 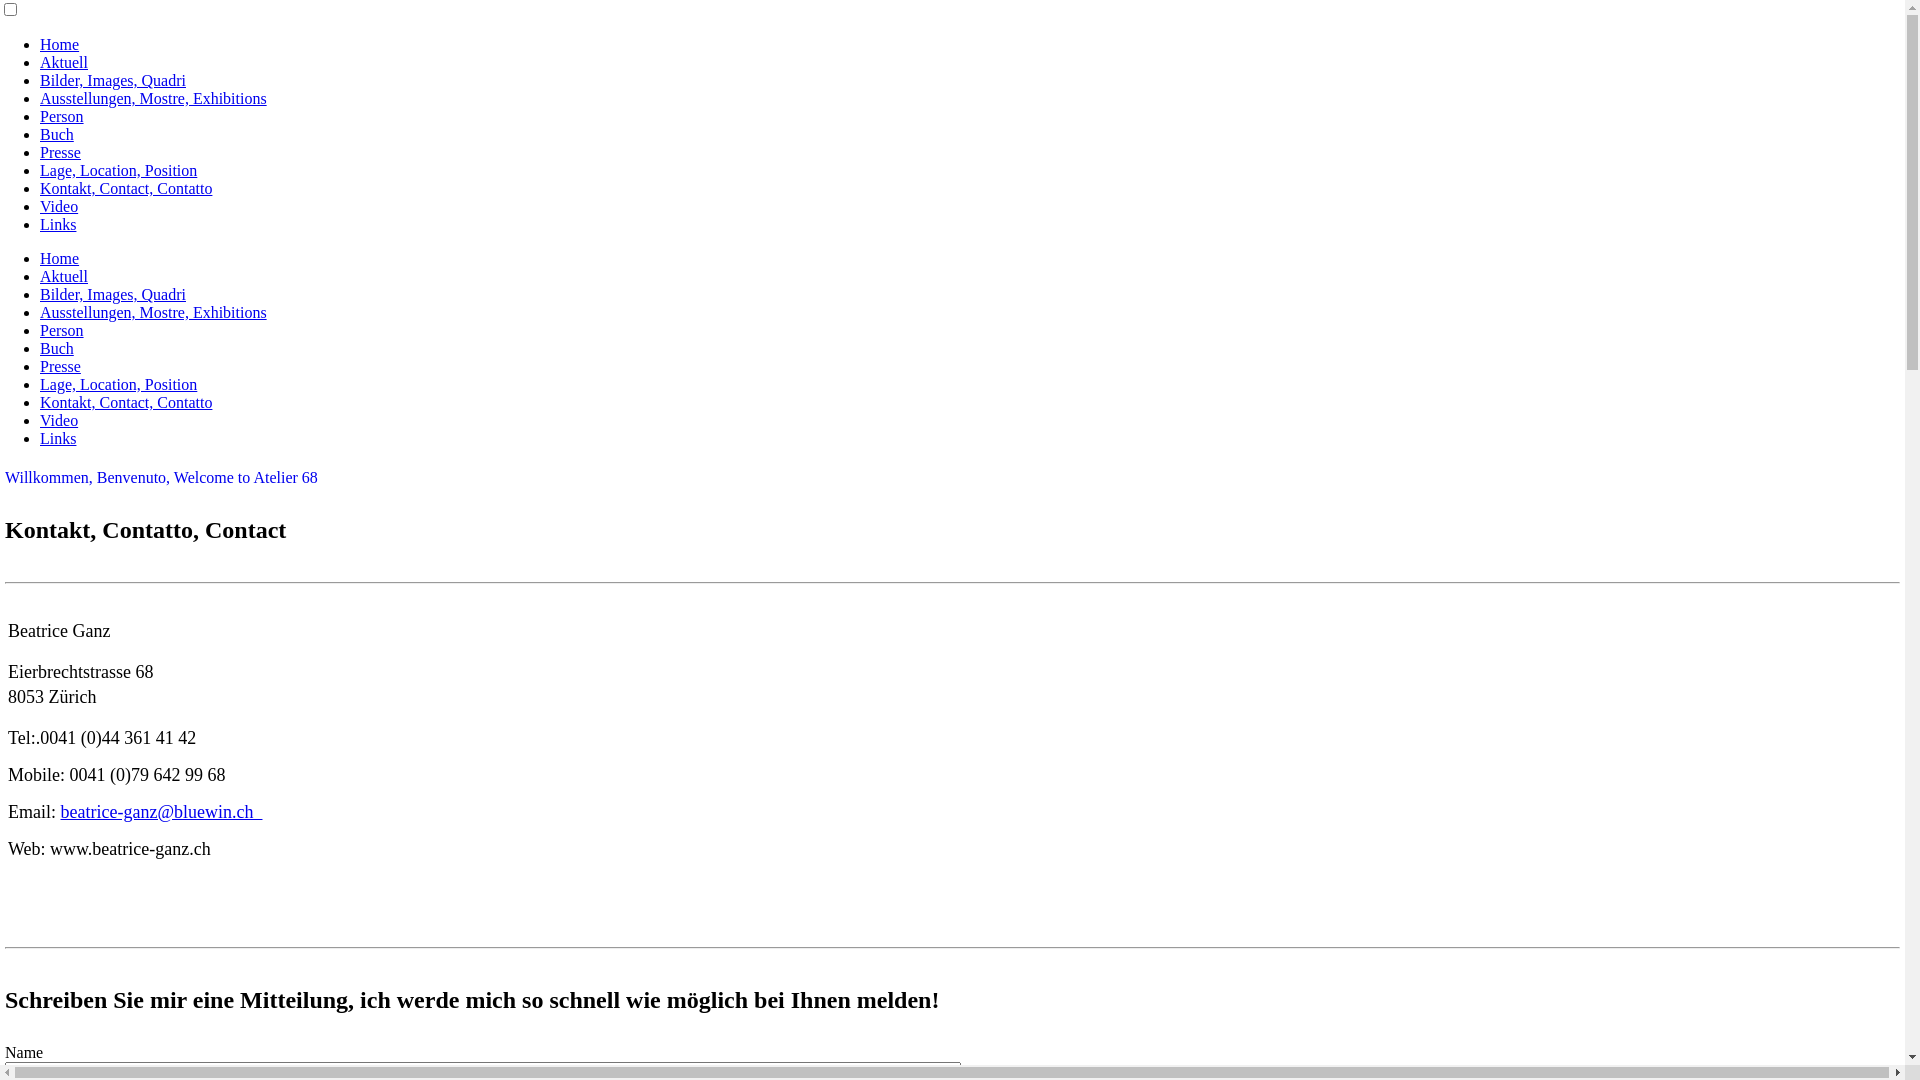 What do you see at coordinates (161, 812) in the screenshot?
I see `beatrice-ganz@bluewin.ch  ` at bounding box center [161, 812].